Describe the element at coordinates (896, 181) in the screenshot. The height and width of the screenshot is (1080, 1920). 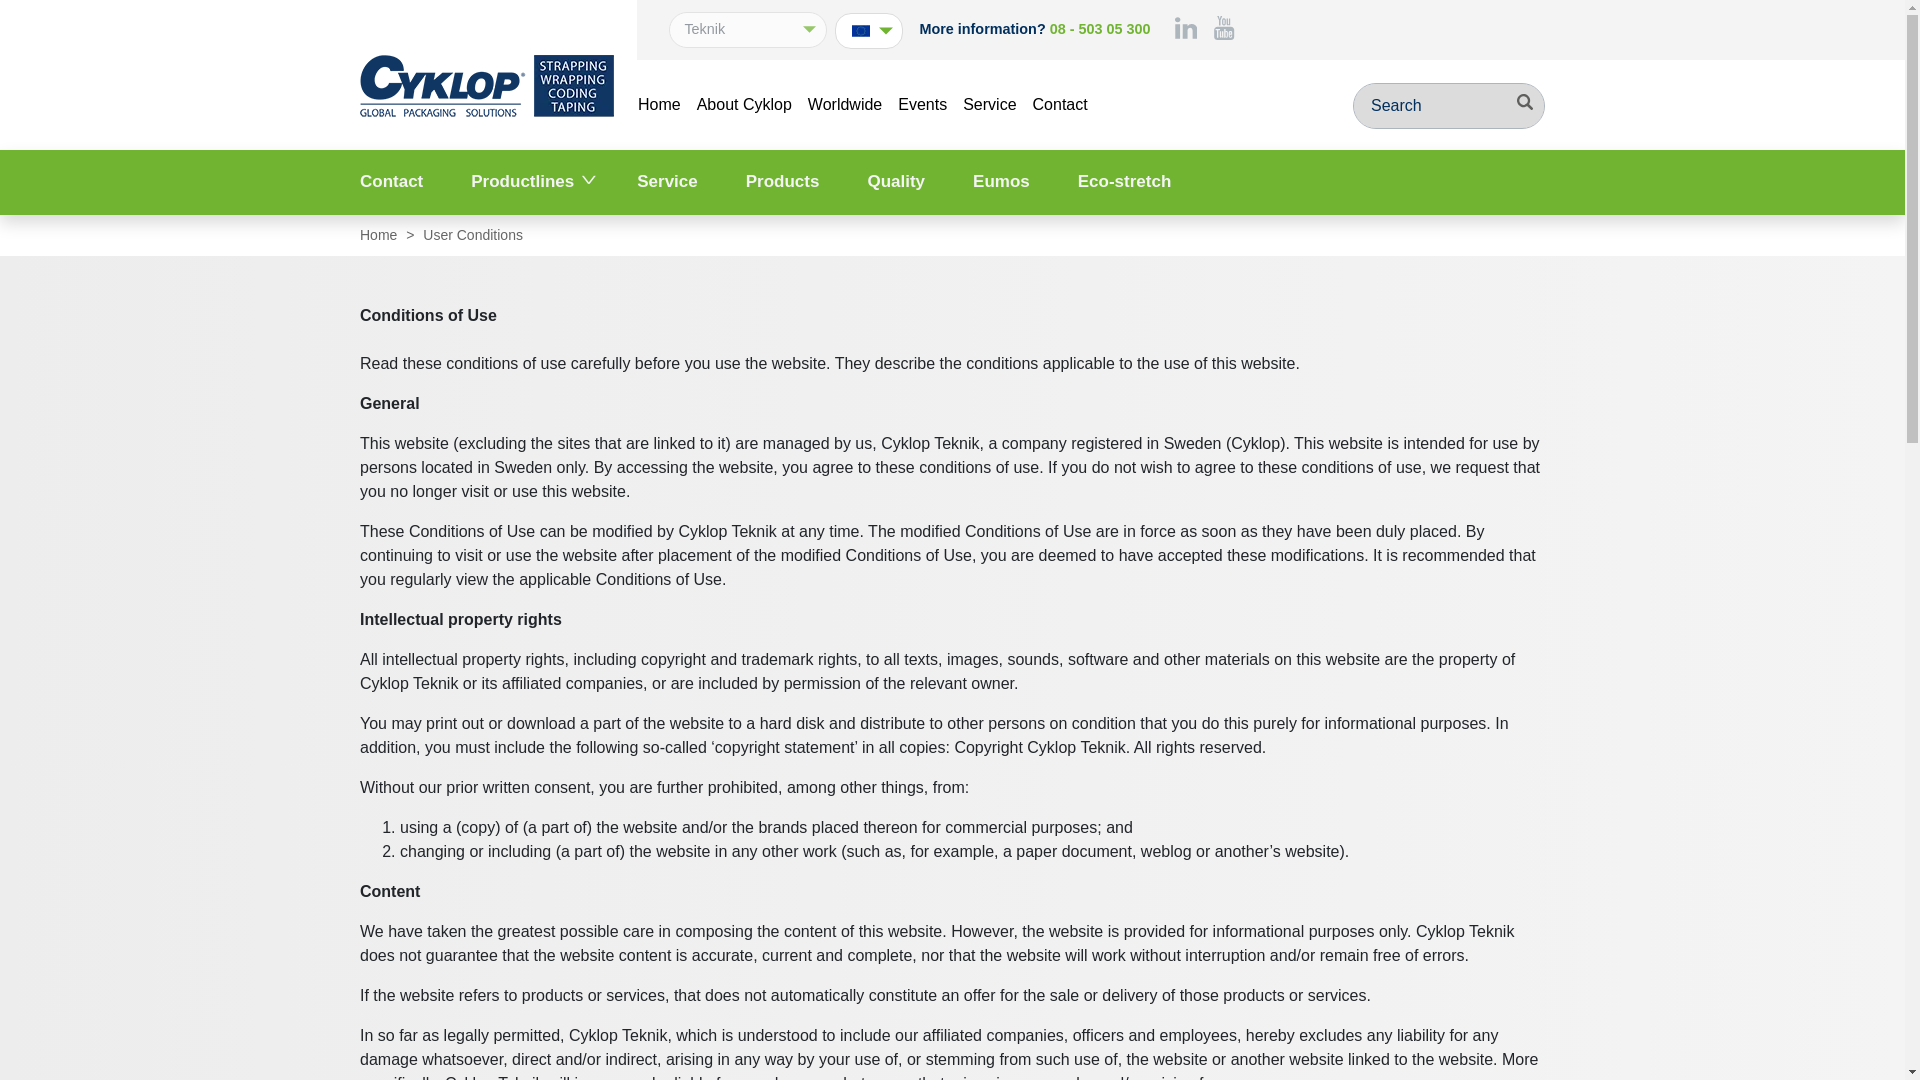
I see `Quality` at that location.